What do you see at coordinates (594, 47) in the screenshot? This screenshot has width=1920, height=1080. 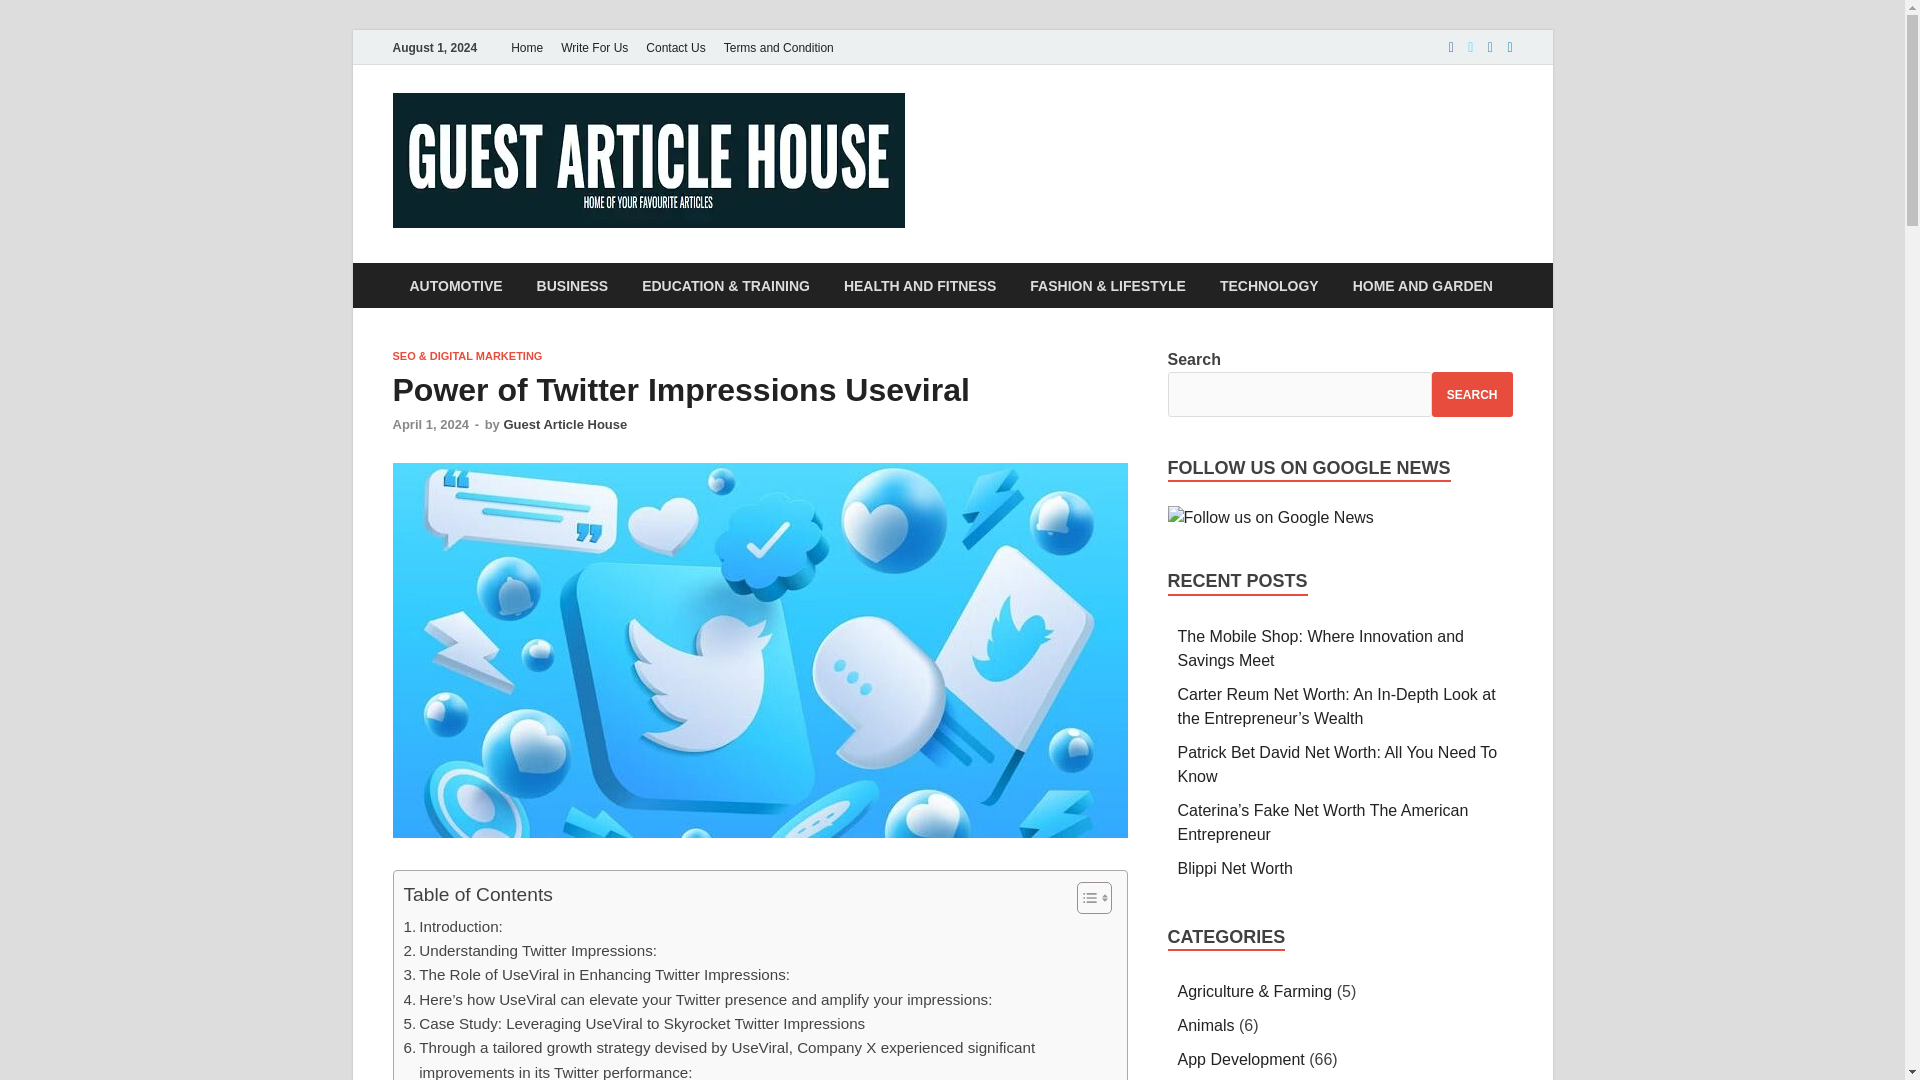 I see `Write For Us` at bounding box center [594, 47].